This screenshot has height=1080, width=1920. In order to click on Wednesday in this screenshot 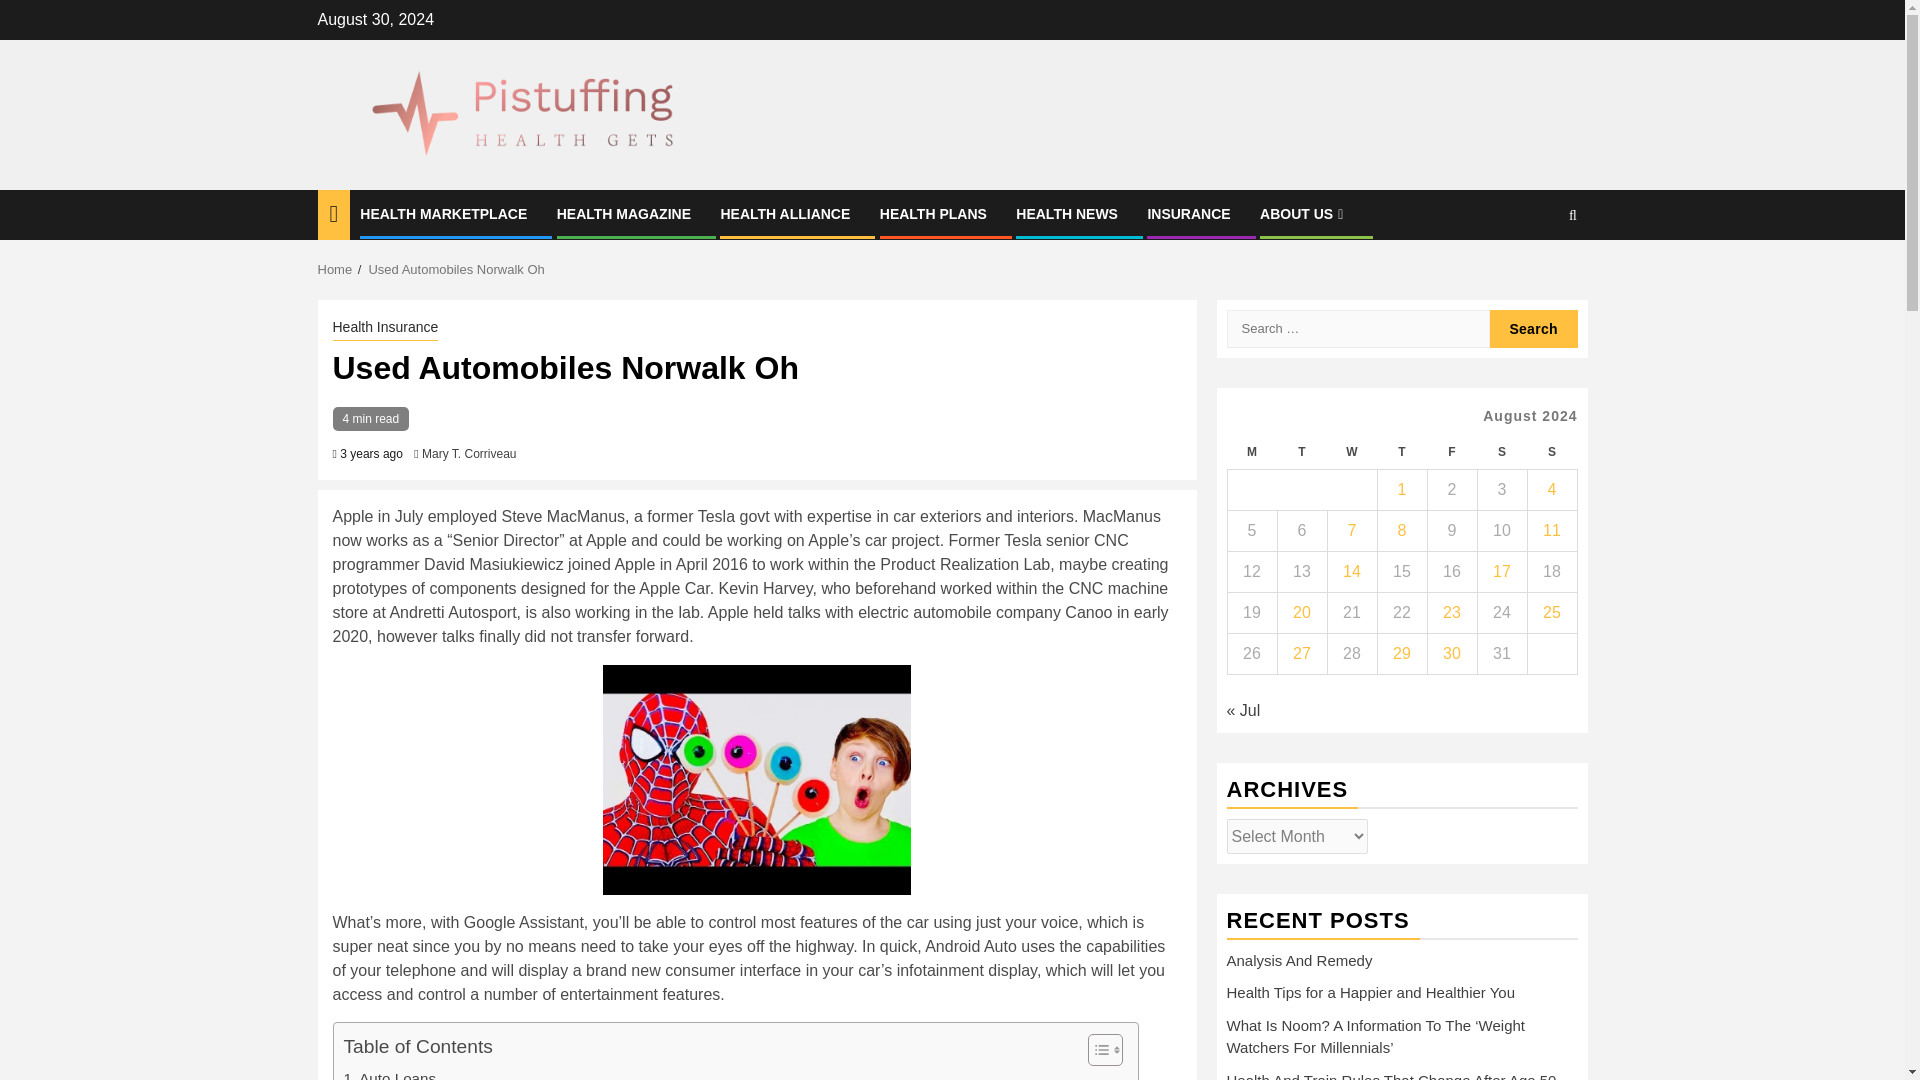, I will do `click(1351, 452)`.